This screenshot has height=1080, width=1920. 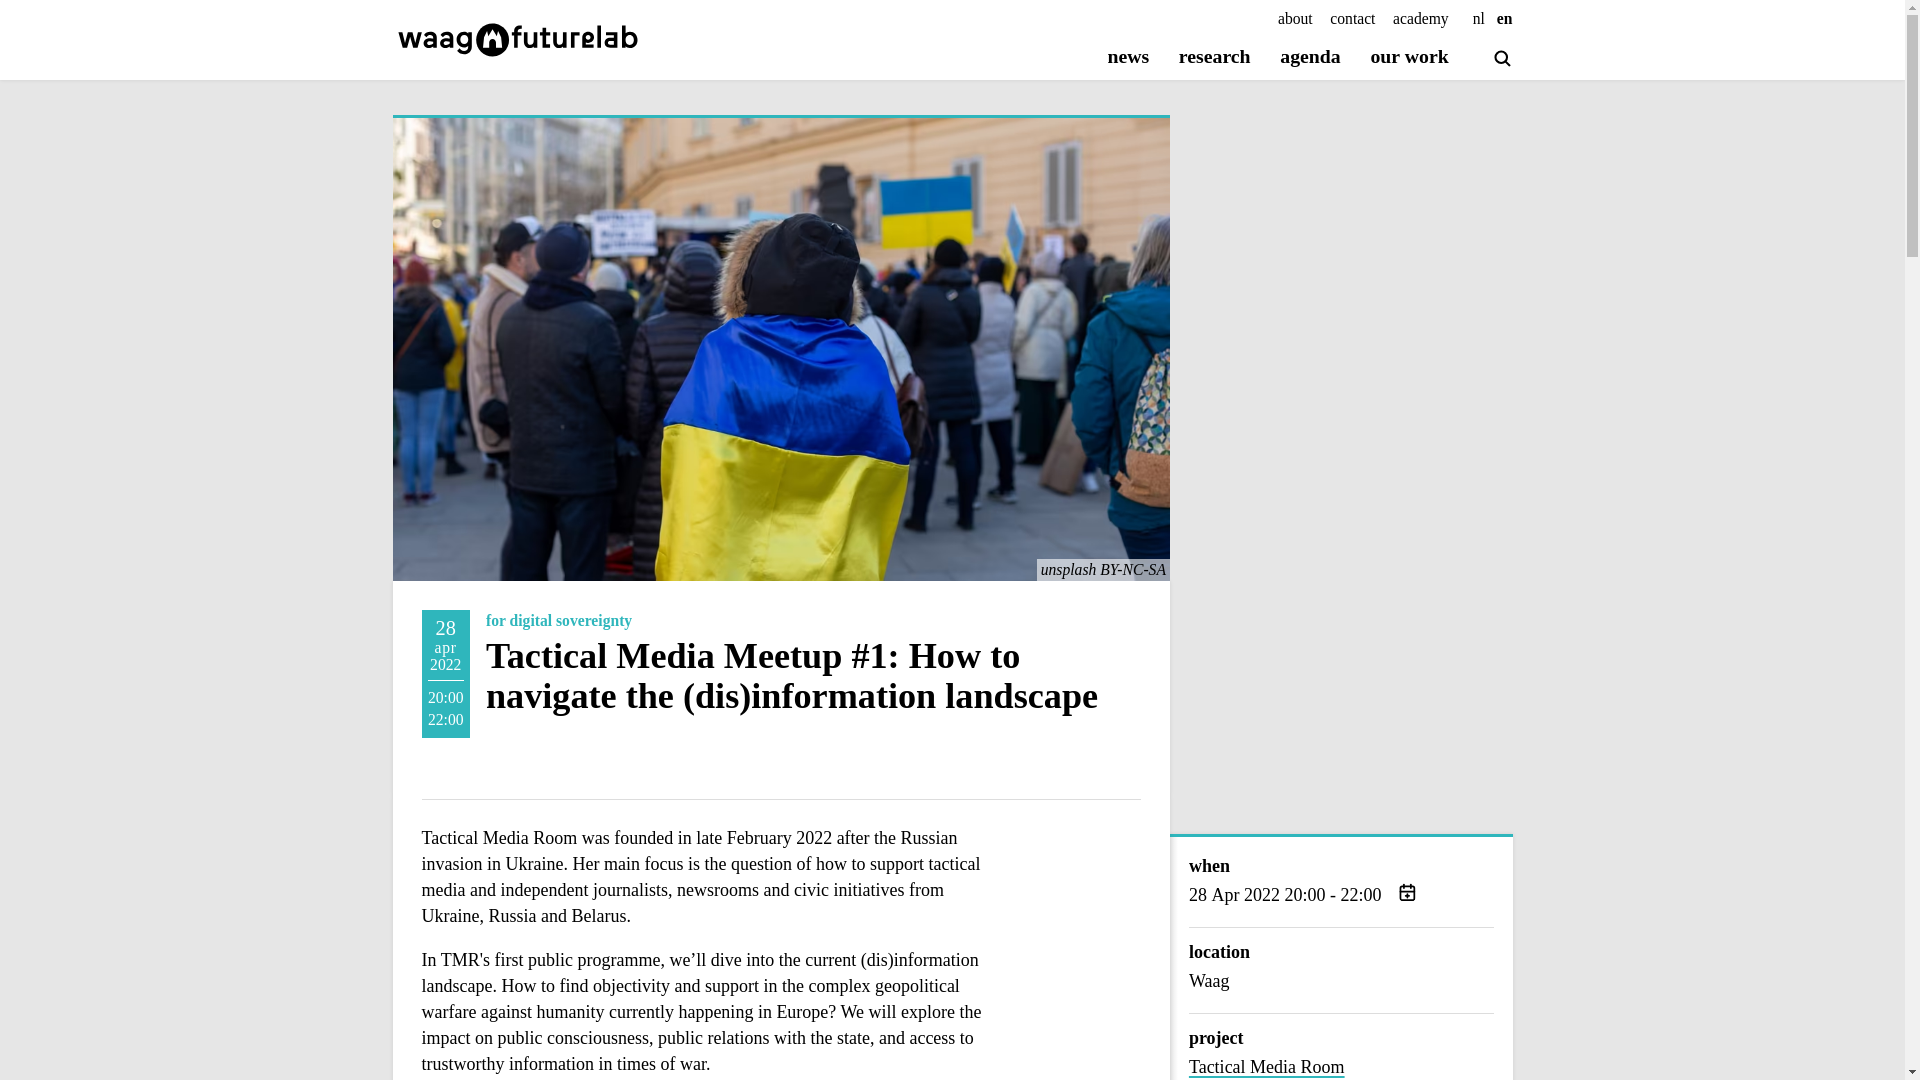 What do you see at coordinates (1296, 18) in the screenshot?
I see `about` at bounding box center [1296, 18].